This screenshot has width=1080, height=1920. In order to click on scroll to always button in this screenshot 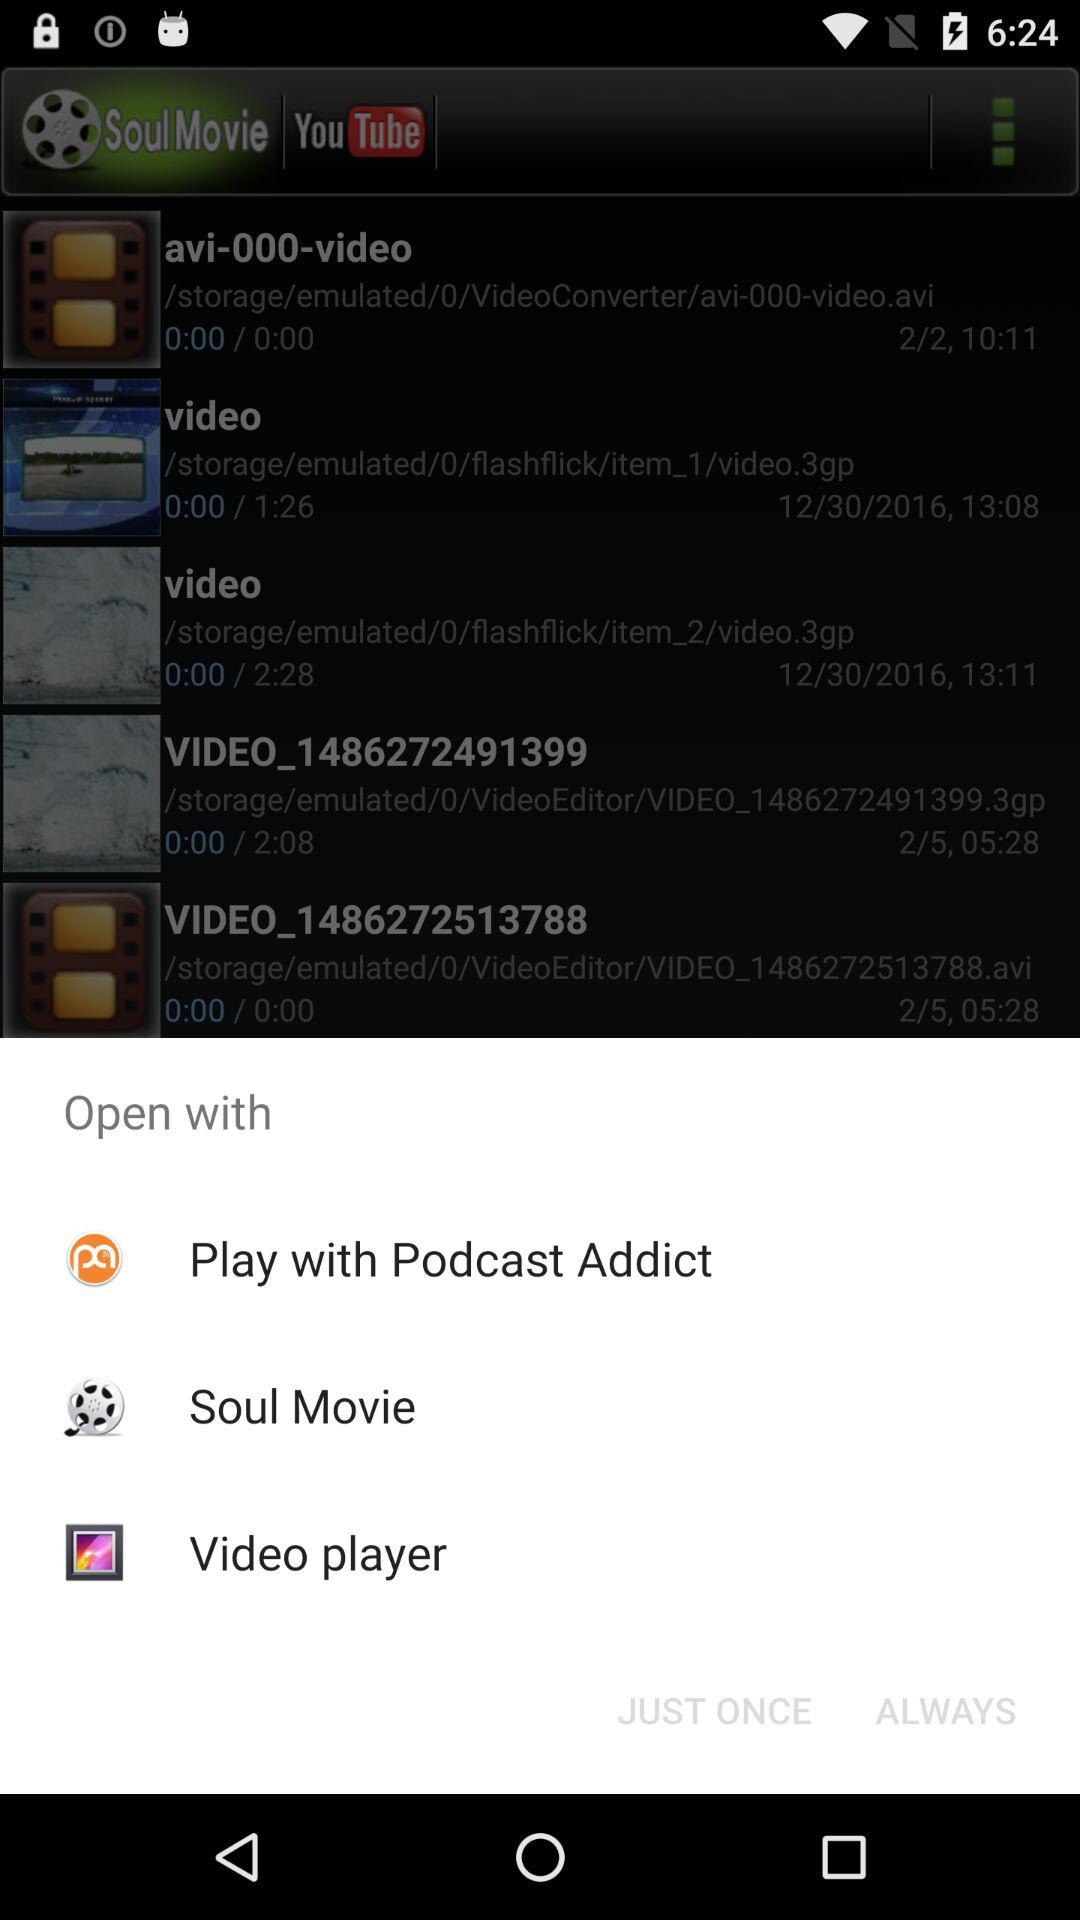, I will do `click(946, 1710)`.